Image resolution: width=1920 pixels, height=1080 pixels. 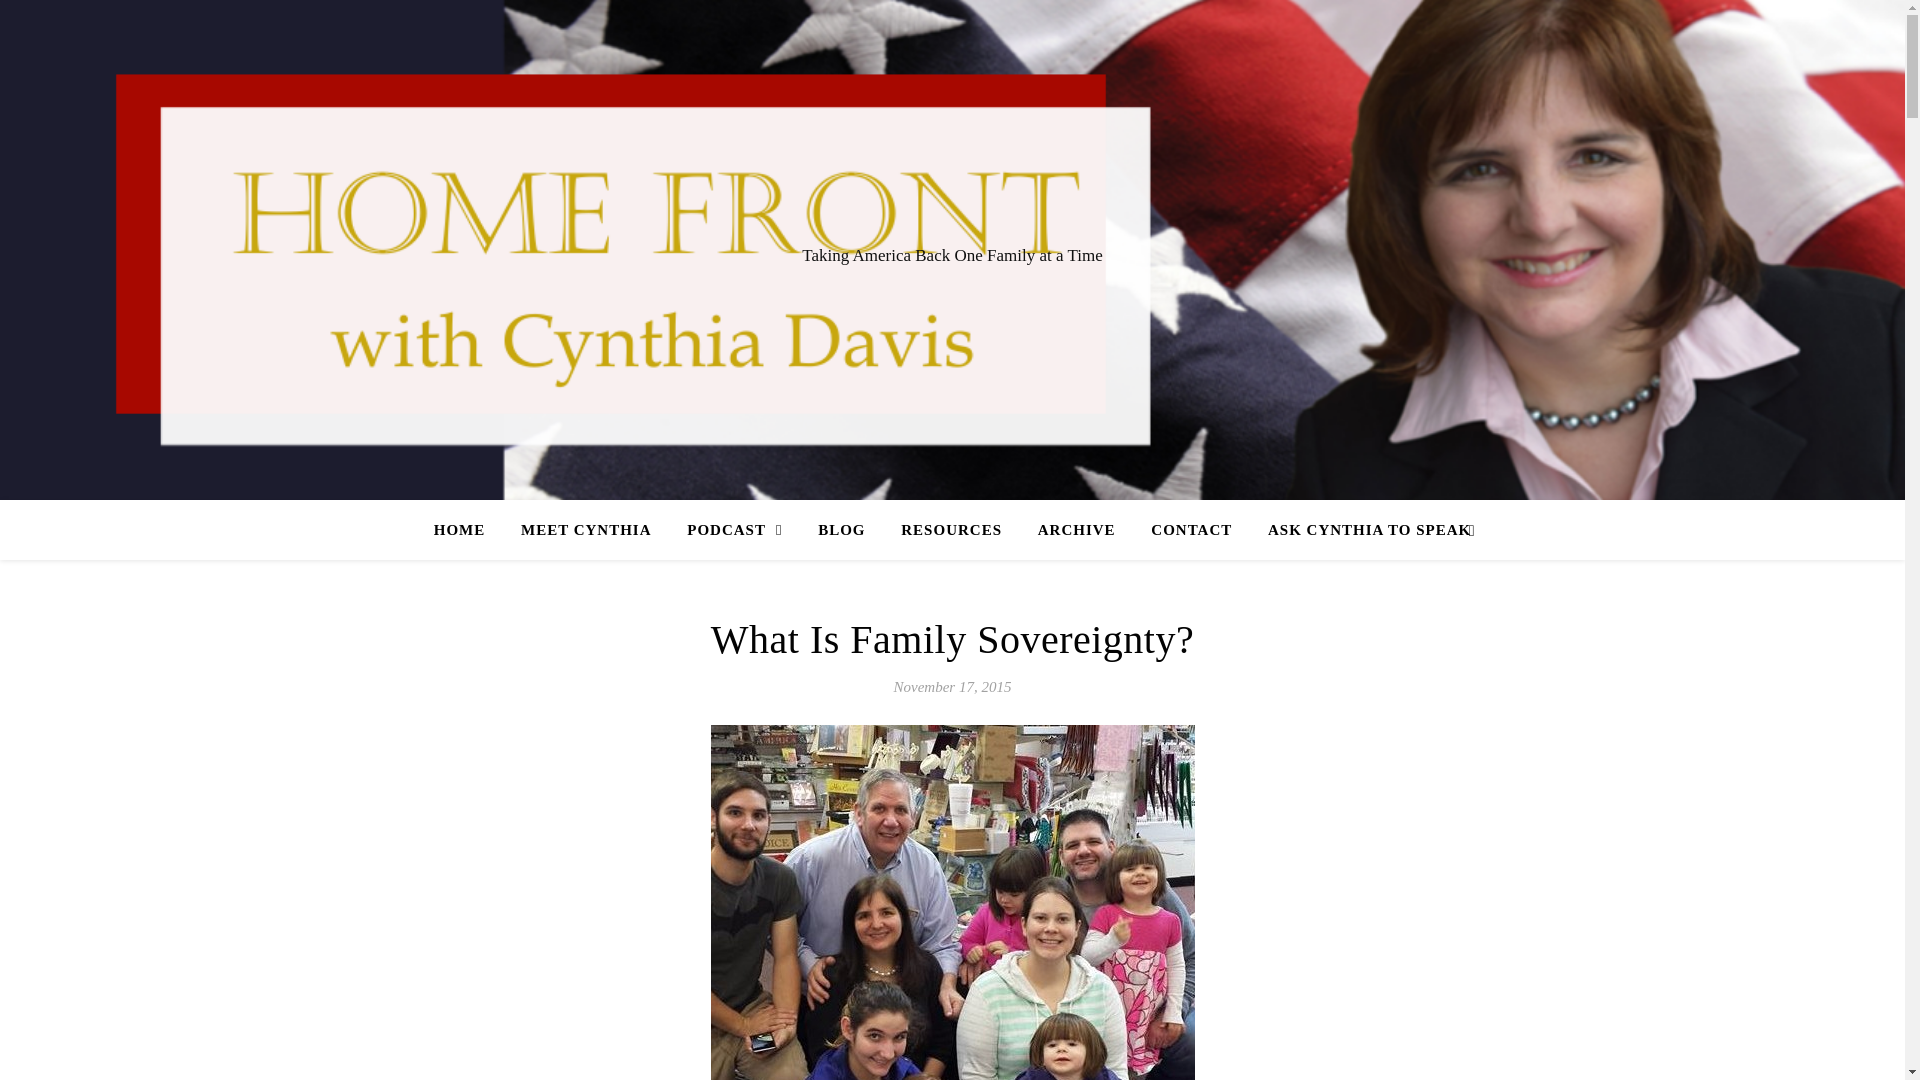 What do you see at coordinates (734, 530) in the screenshot?
I see `PODCAST` at bounding box center [734, 530].